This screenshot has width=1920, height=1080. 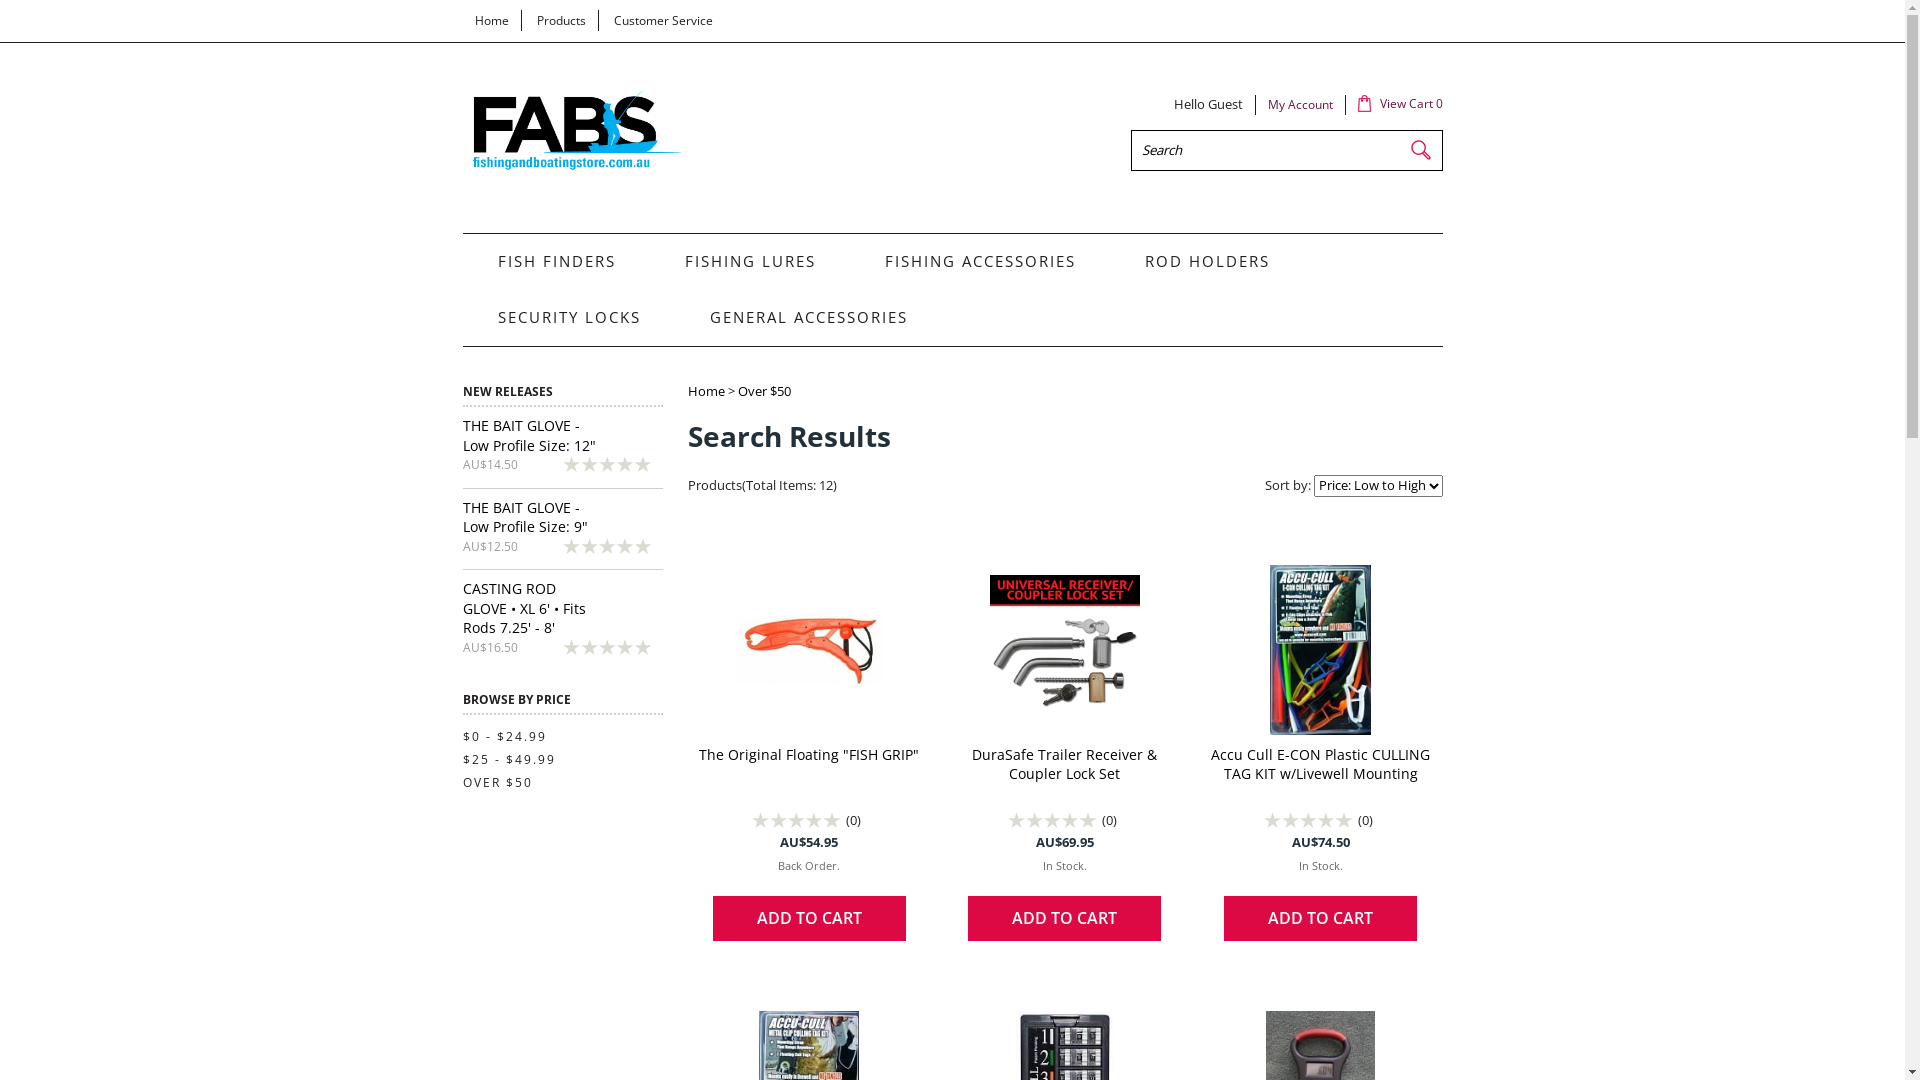 I want to click on Accu Cull E-CON Plastic CULLING TAG KIT w/Livewell Mounting, so click(x=1320, y=764).